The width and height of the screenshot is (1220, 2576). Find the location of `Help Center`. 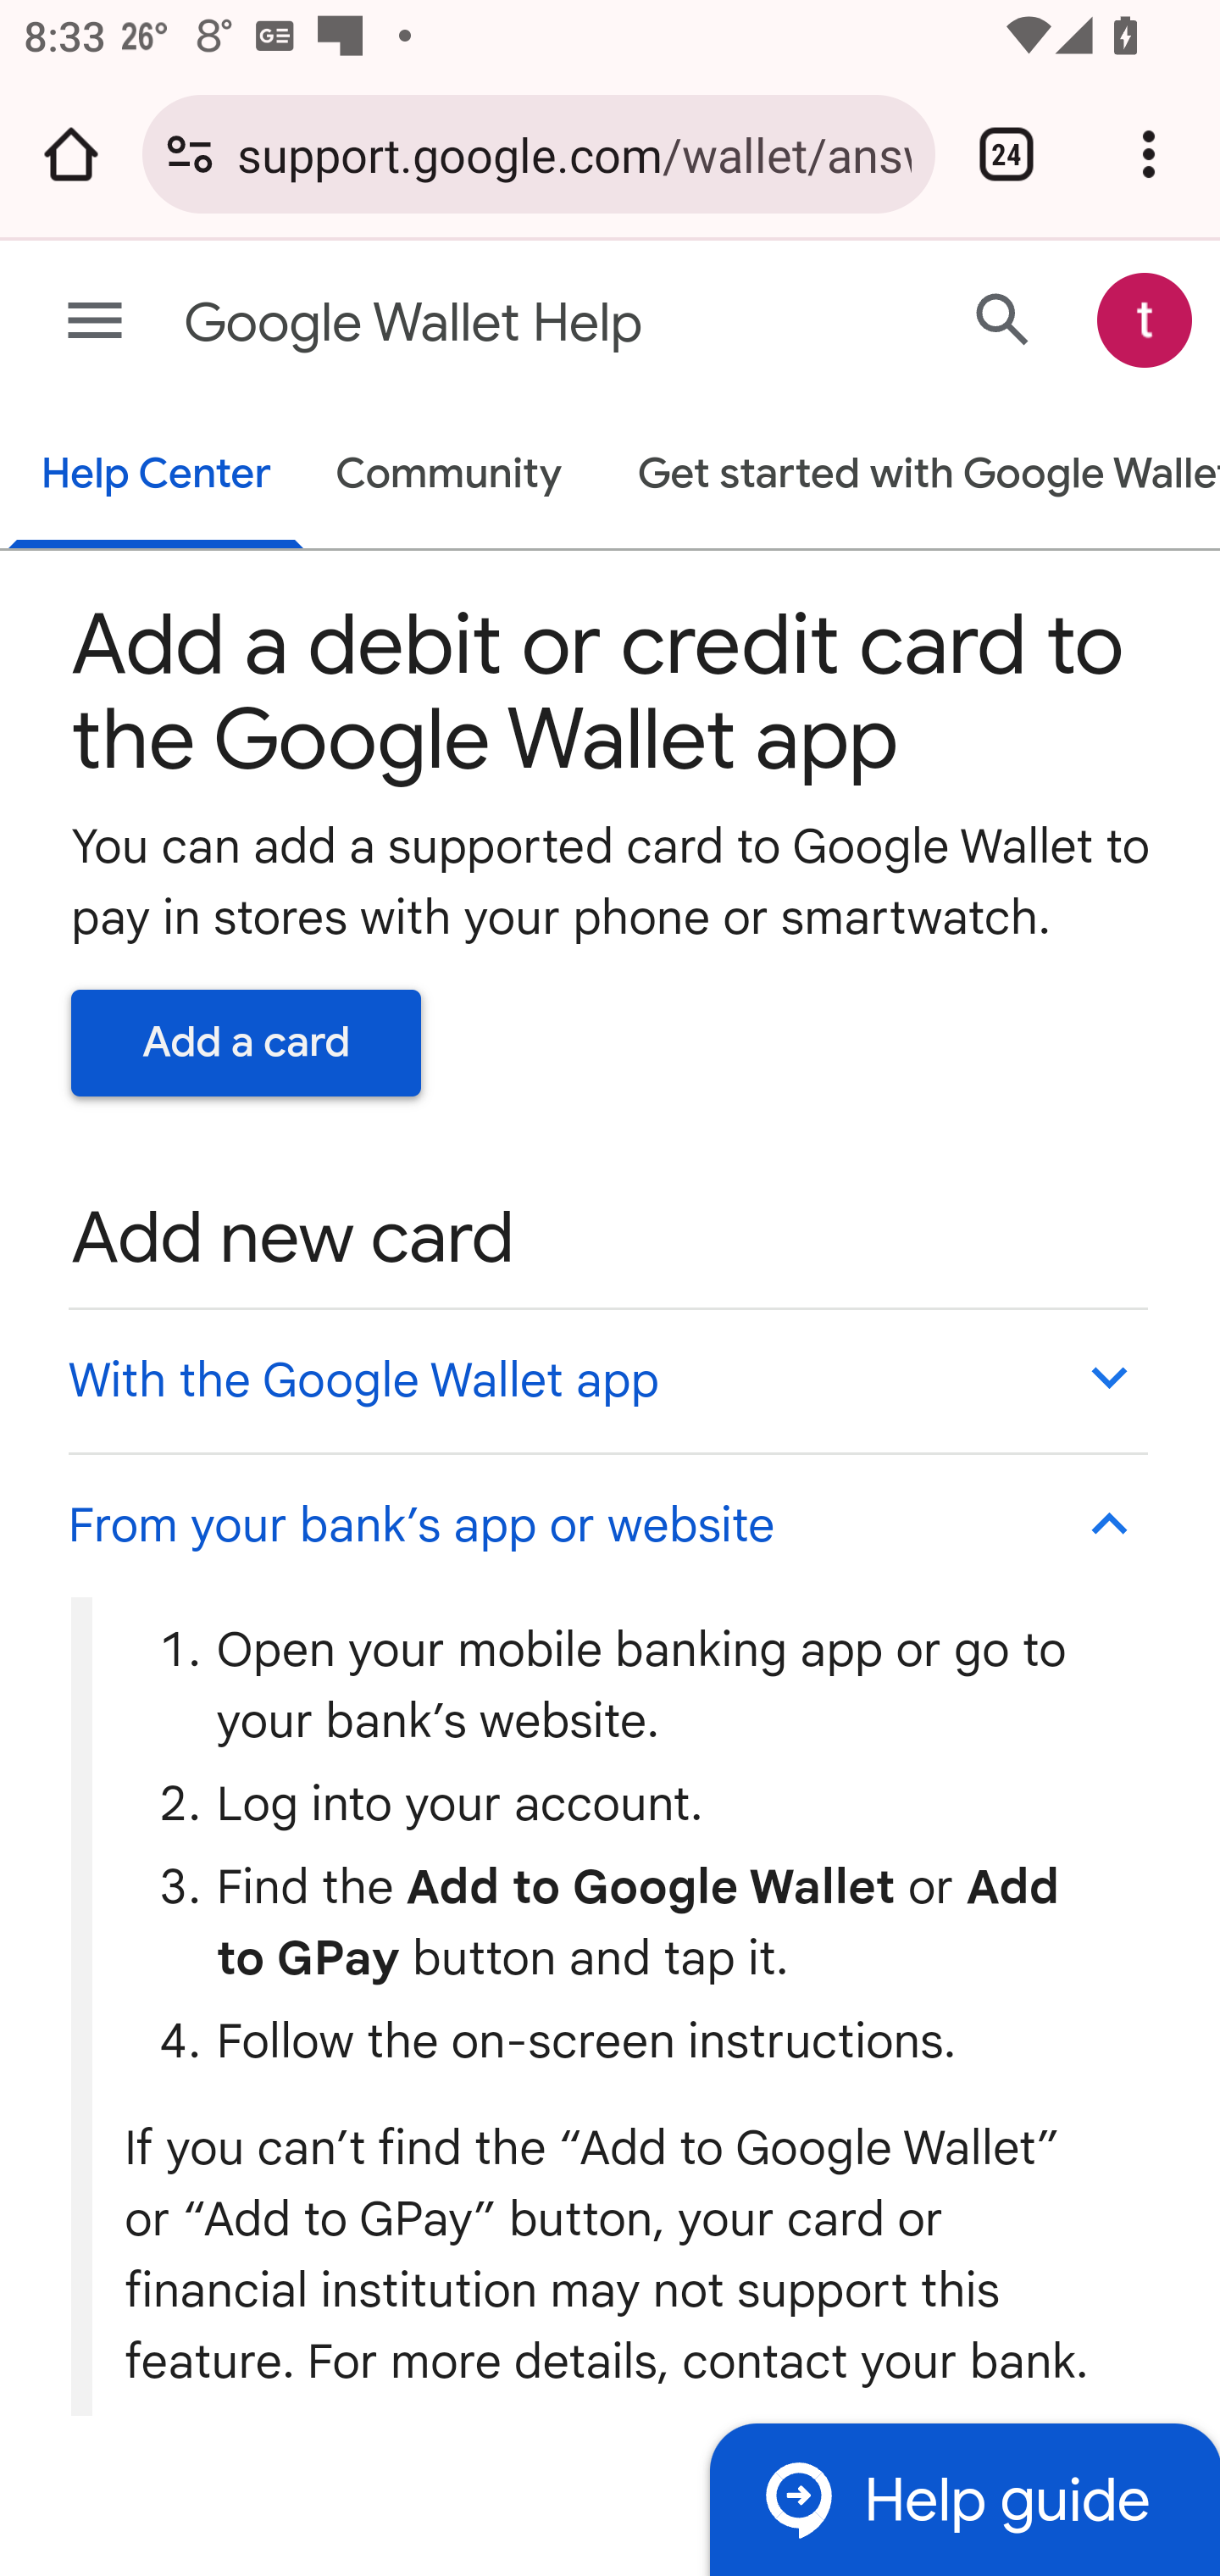

Help Center is located at coordinates (156, 476).